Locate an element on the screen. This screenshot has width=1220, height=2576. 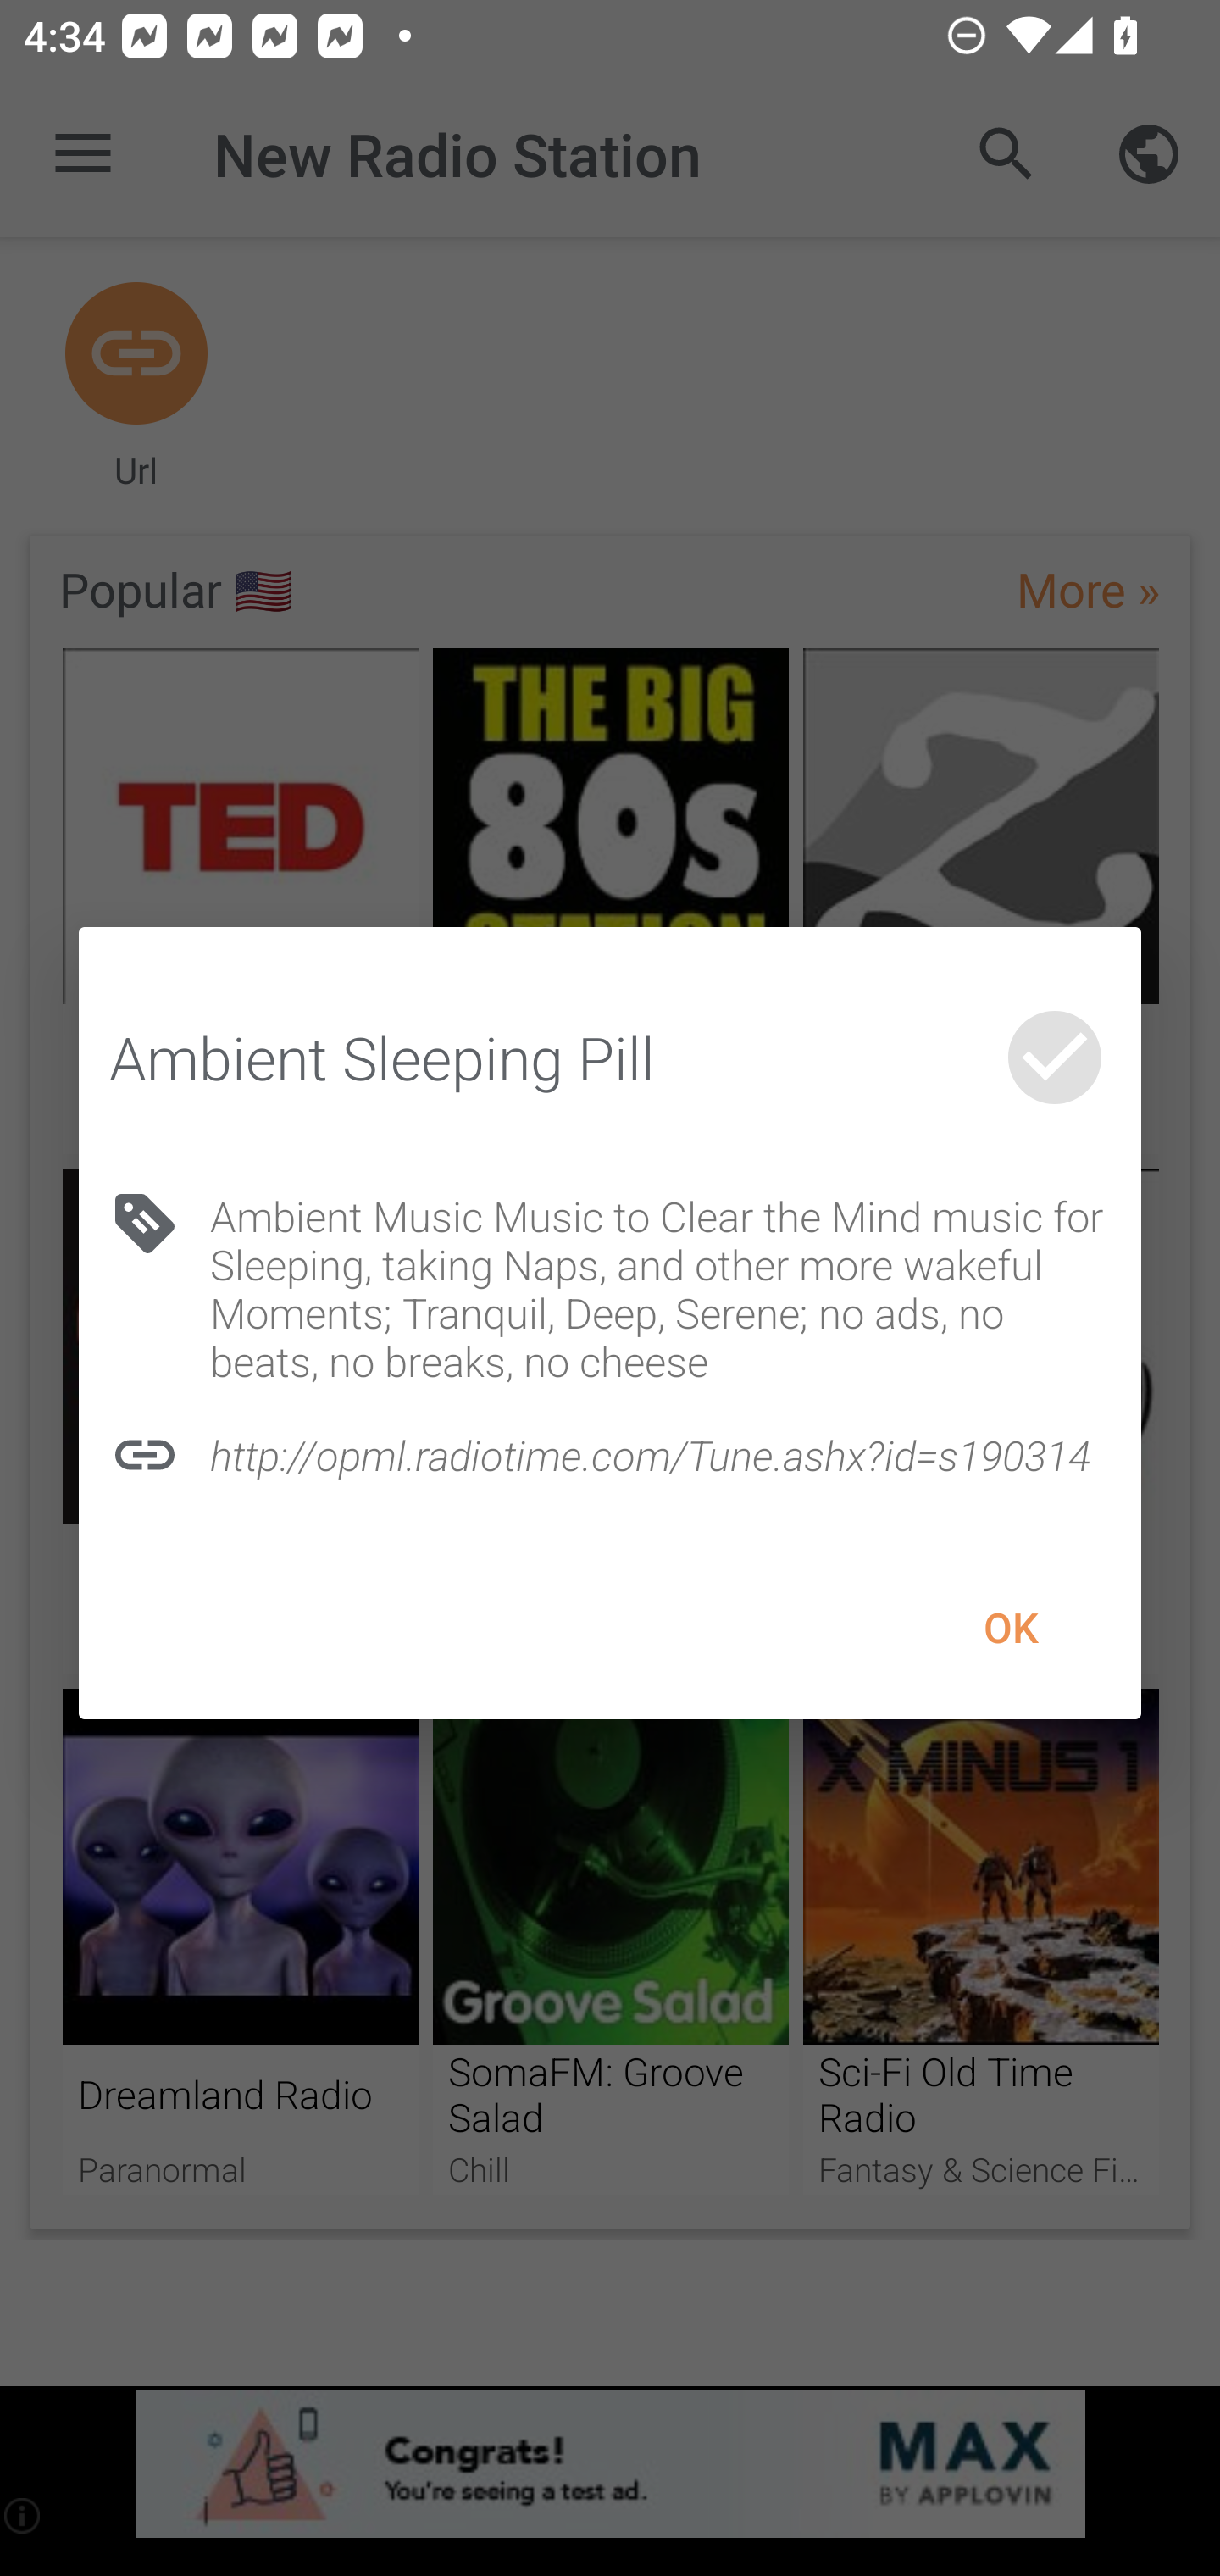
OK is located at coordinates (1010, 1628).